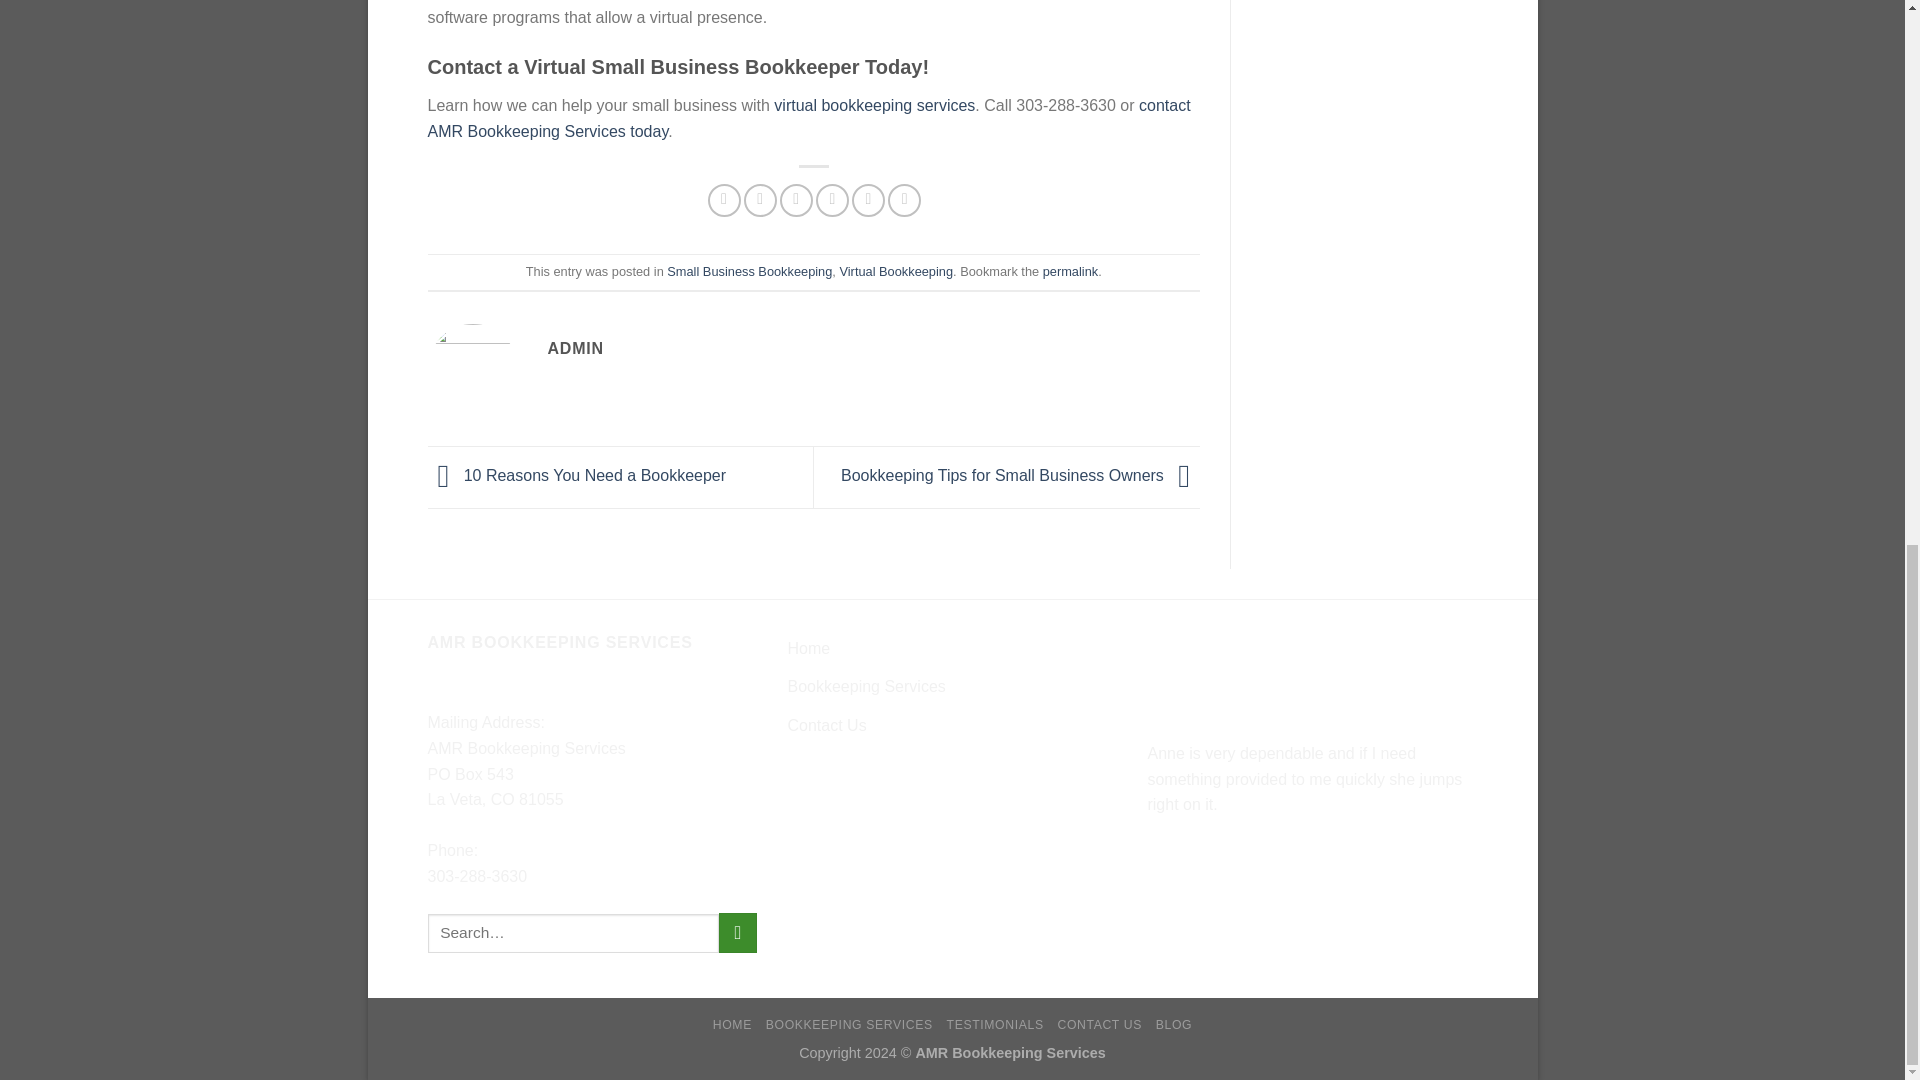 This screenshot has width=1920, height=1080. What do you see at coordinates (748, 270) in the screenshot?
I see `Small Business Bookkeeping` at bounding box center [748, 270].